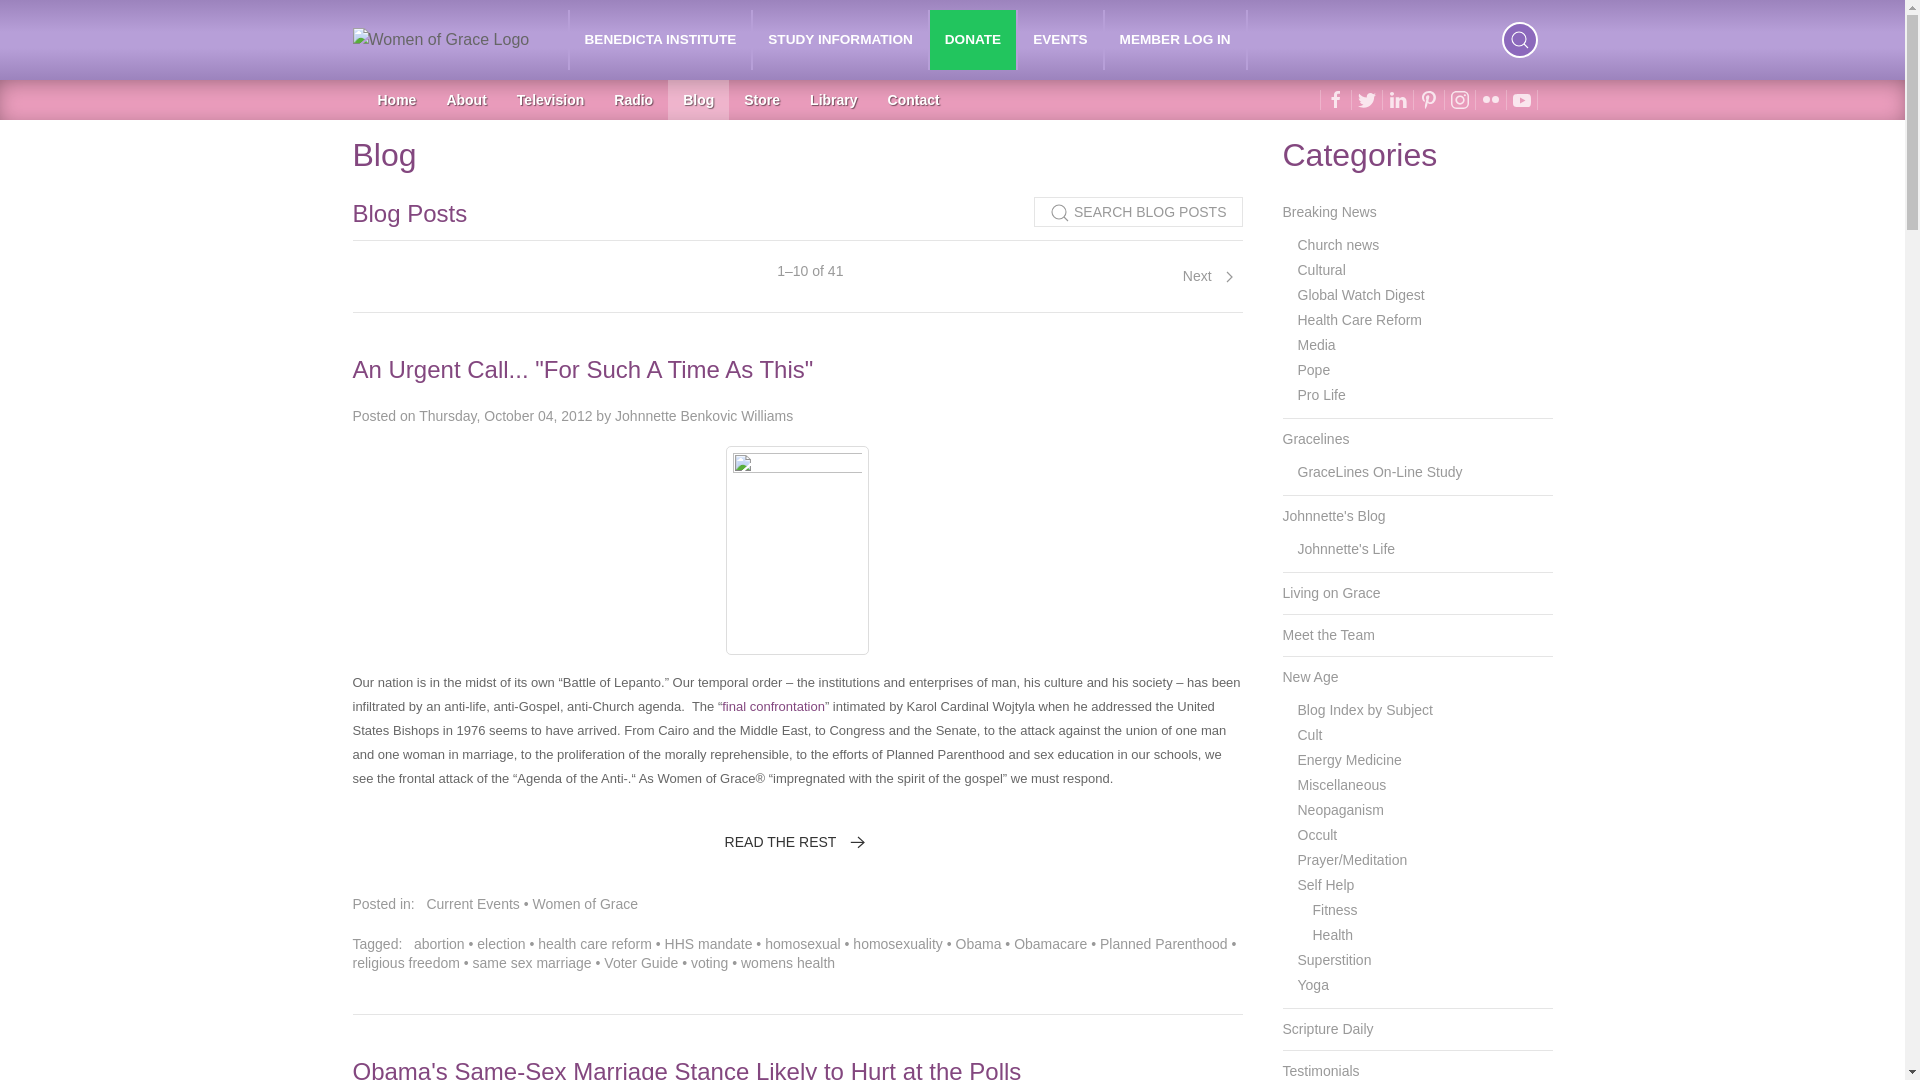 The image size is (1920, 1080). Describe the element at coordinates (500, 944) in the screenshot. I see `election` at that location.